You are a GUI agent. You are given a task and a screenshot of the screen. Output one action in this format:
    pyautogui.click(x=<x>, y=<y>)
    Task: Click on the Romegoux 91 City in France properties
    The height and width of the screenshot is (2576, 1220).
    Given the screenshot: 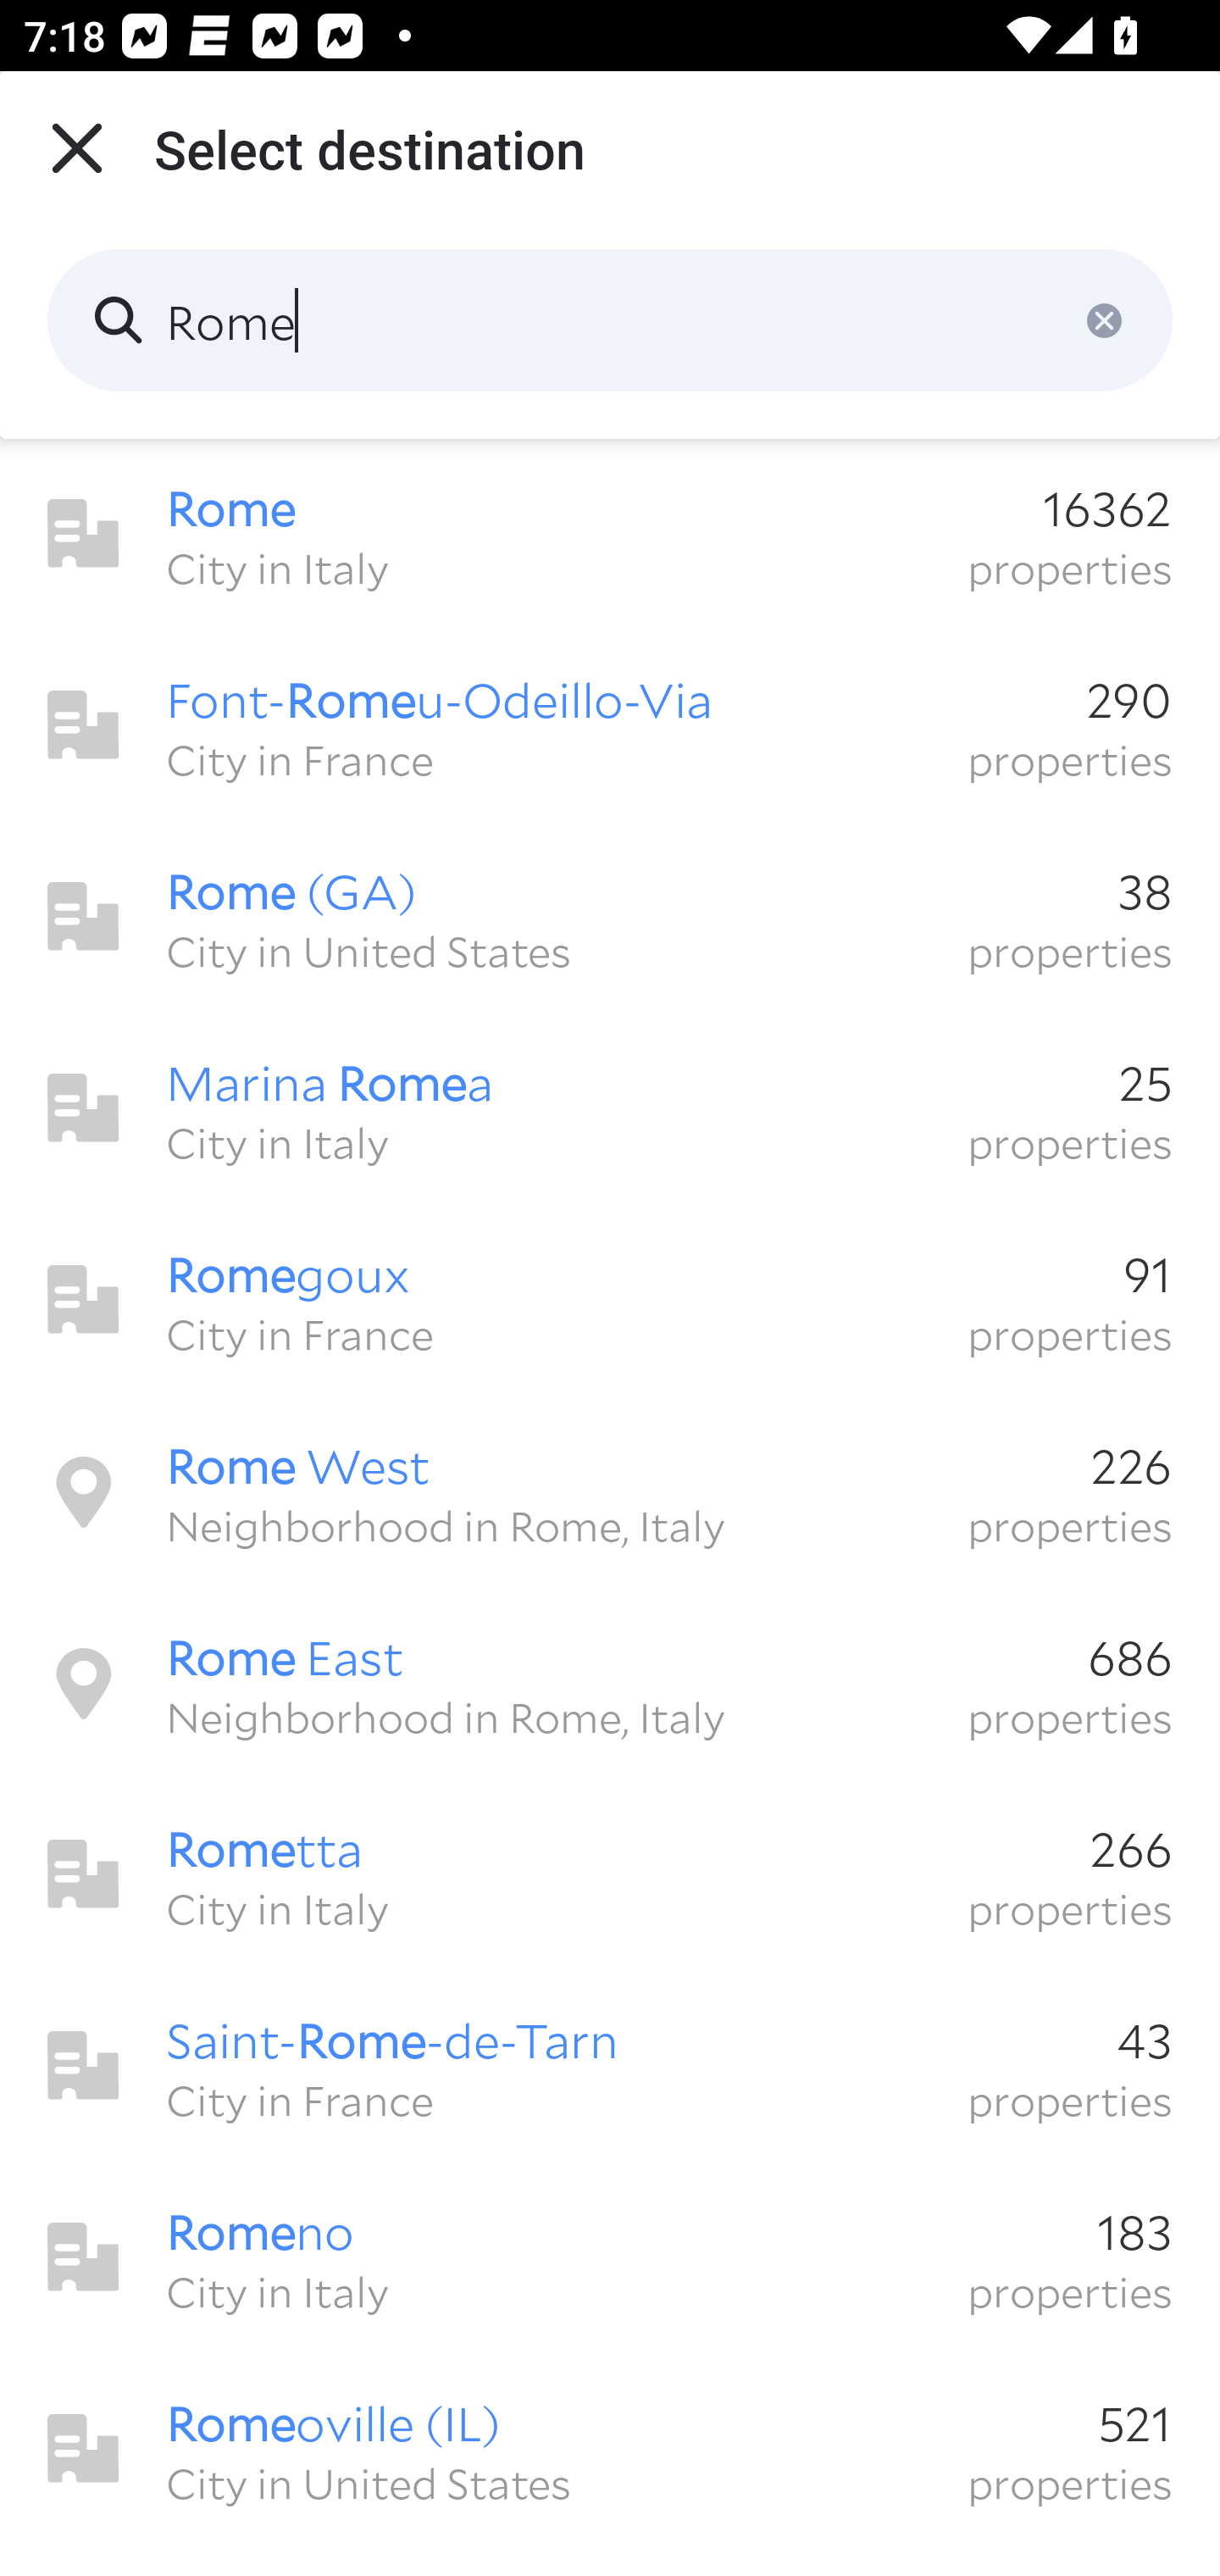 What is the action you would take?
    pyautogui.click(x=610, y=1300)
    